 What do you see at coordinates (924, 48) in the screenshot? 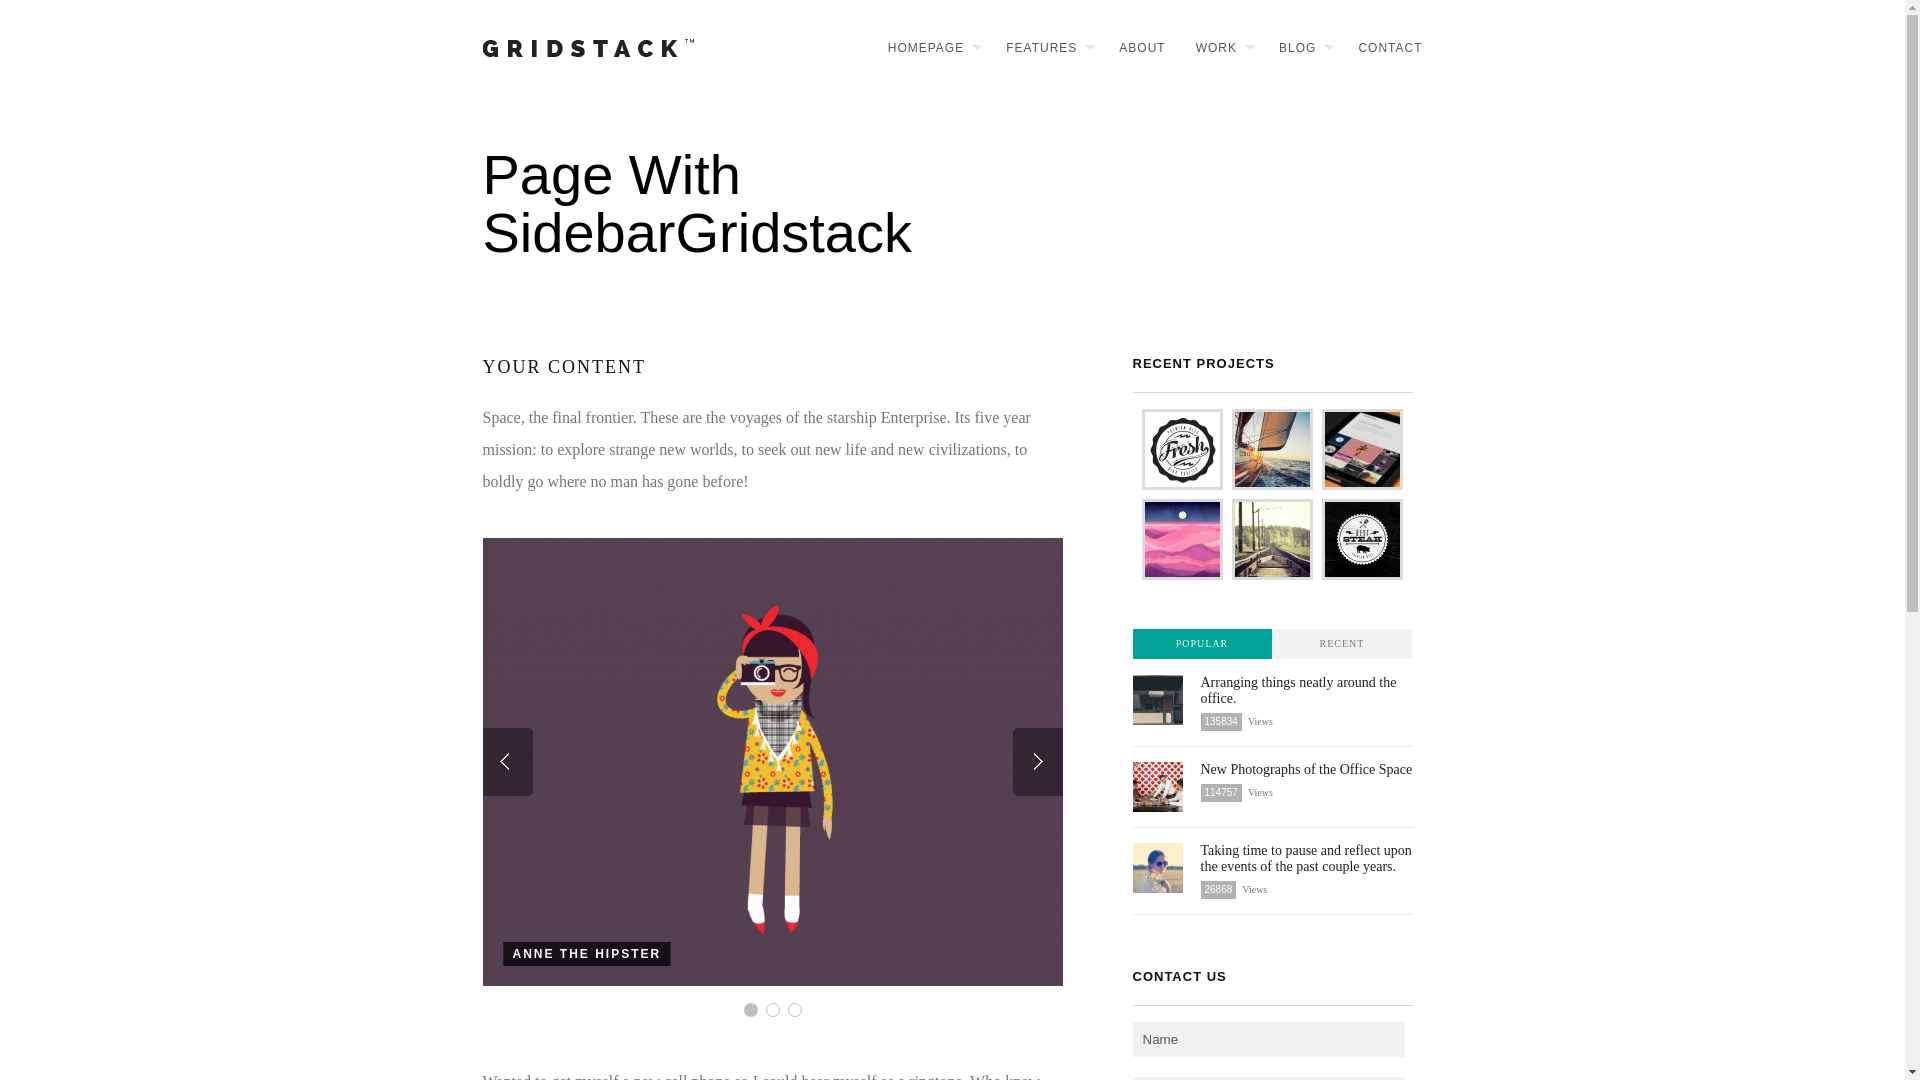
I see `HOMEPAGE` at bounding box center [924, 48].